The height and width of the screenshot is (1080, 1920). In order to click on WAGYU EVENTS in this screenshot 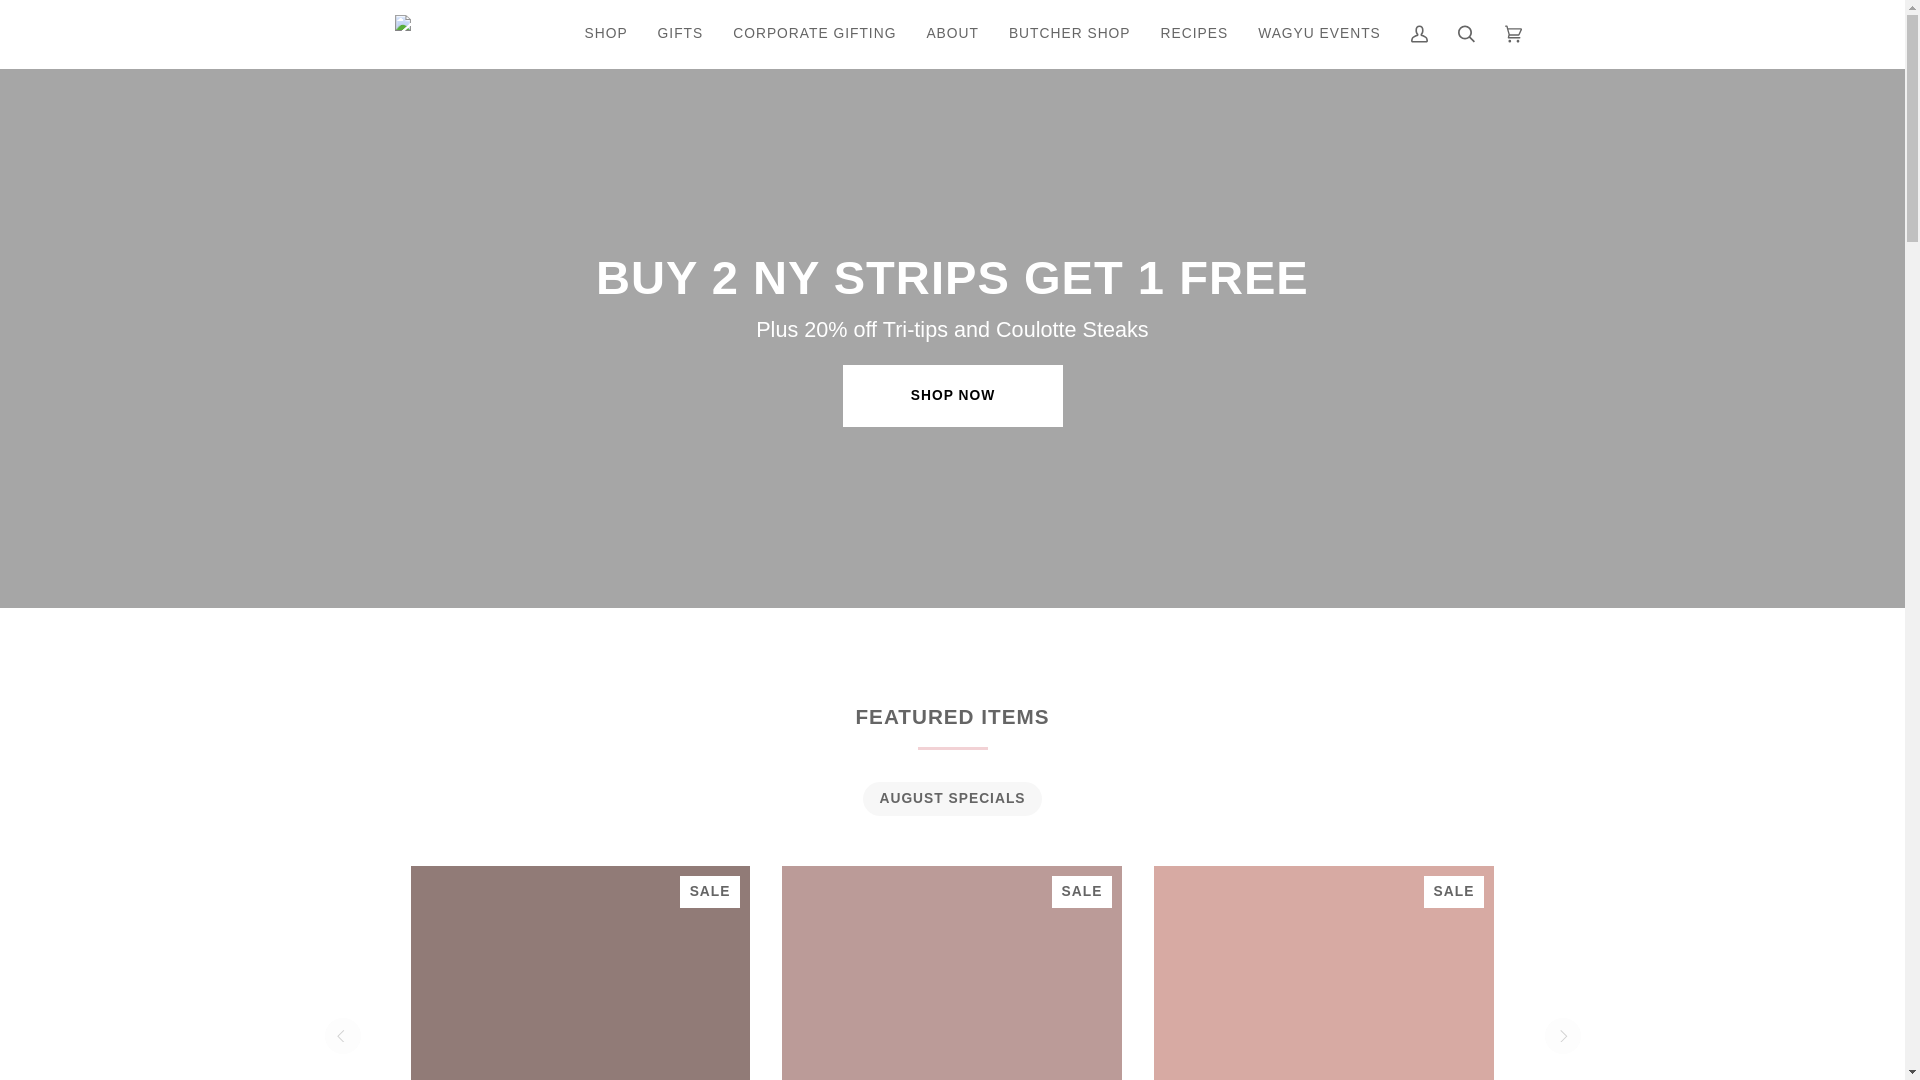, I will do `click(1318, 34)`.